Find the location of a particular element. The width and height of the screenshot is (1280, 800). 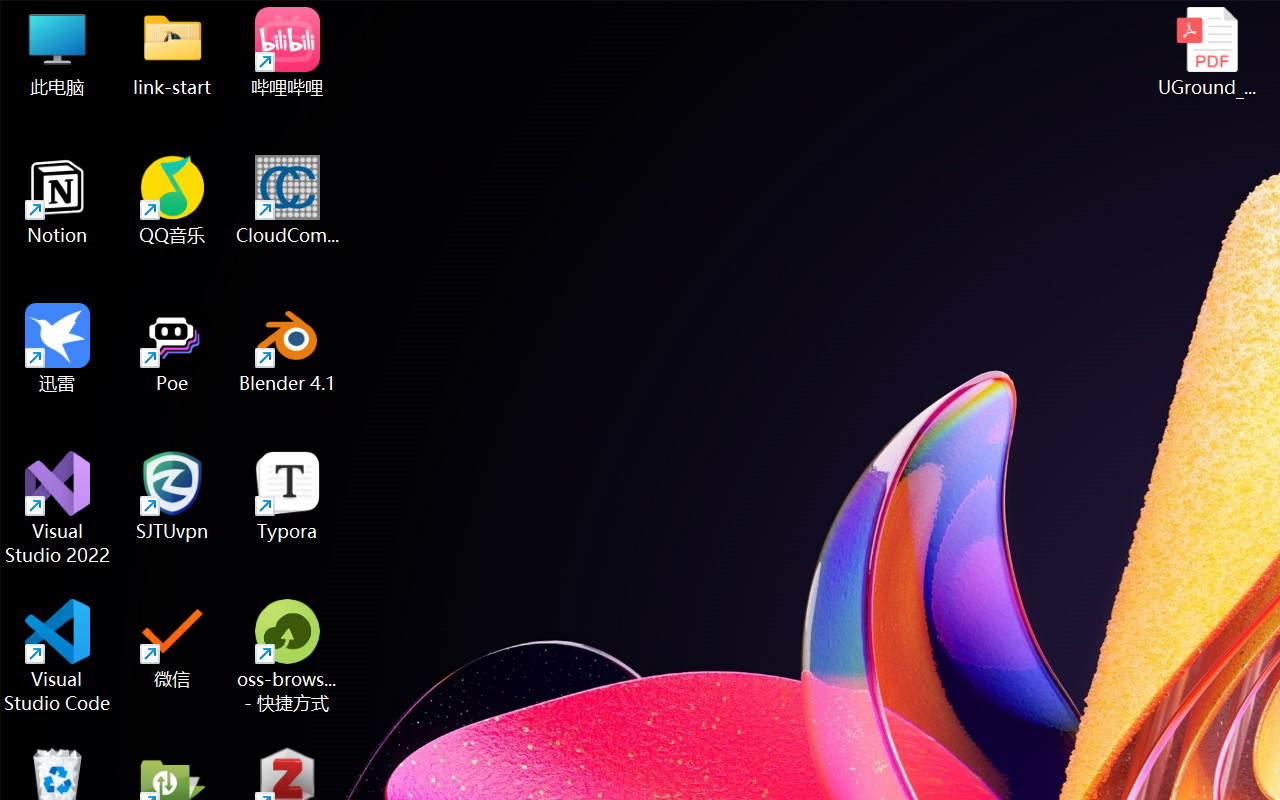

Typora is located at coordinates (288, 496).